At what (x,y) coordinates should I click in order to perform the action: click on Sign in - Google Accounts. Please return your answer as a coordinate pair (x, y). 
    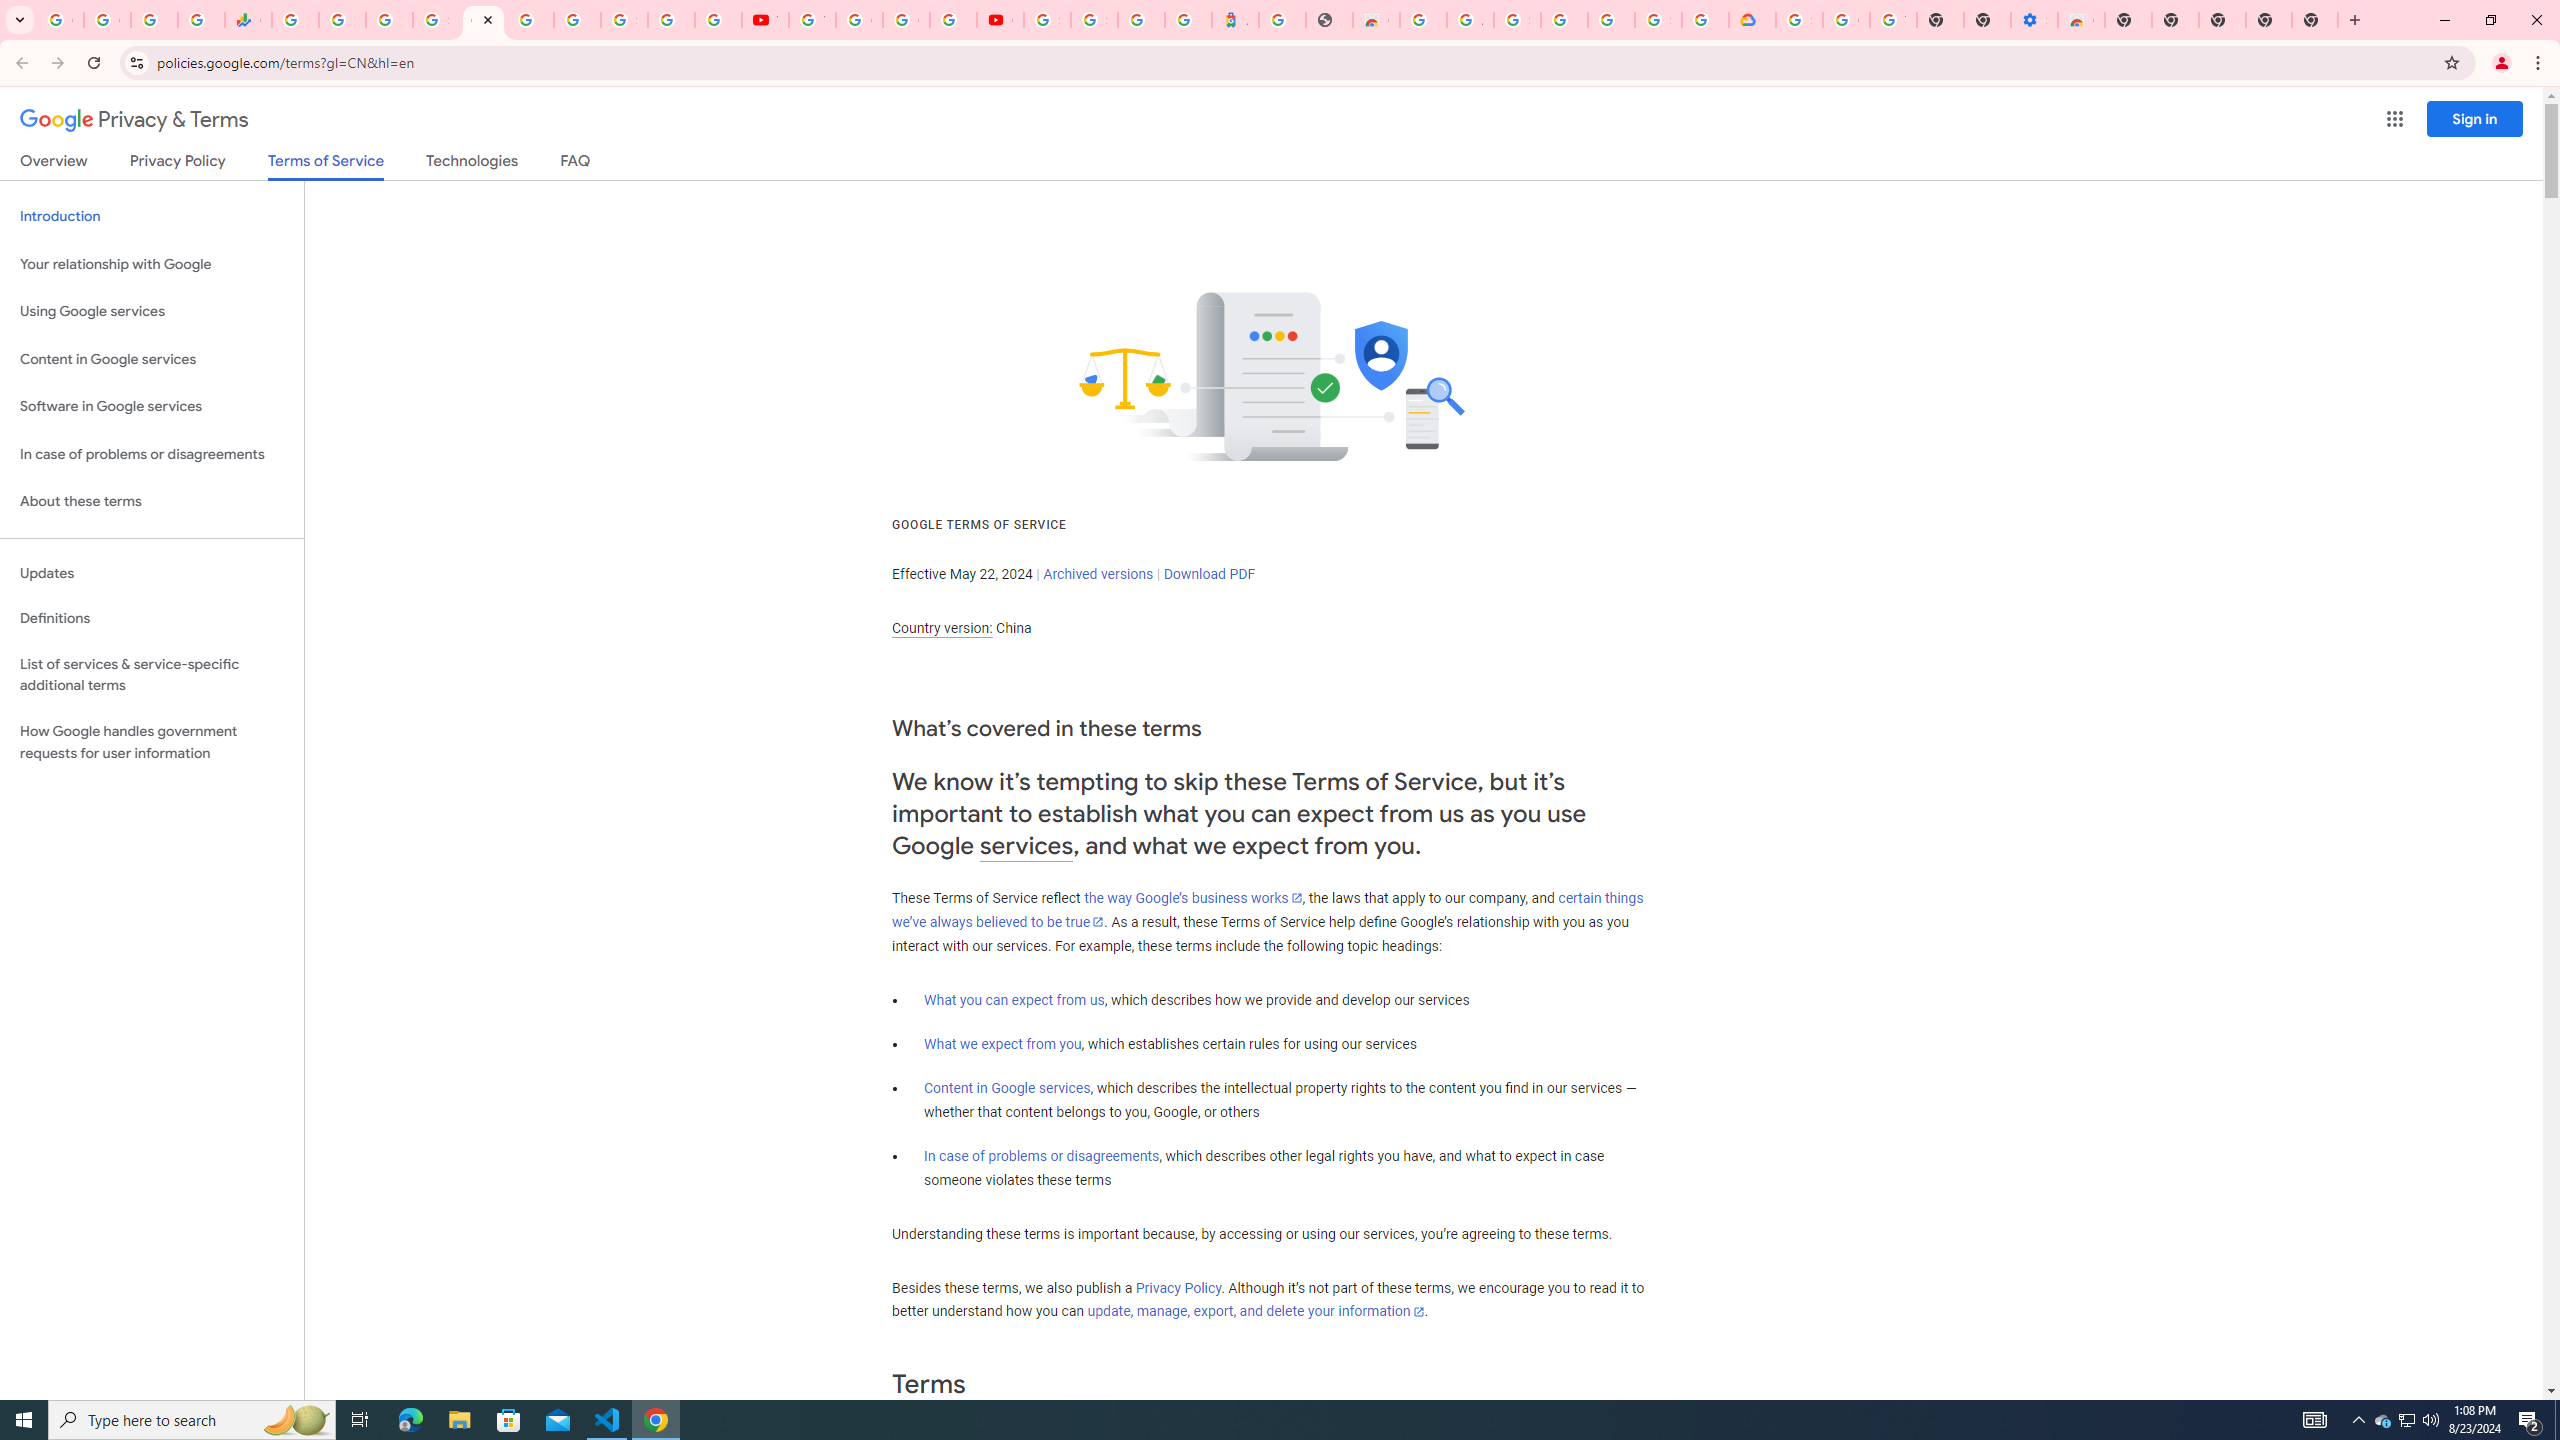
    Looking at the image, I should click on (1799, 20).